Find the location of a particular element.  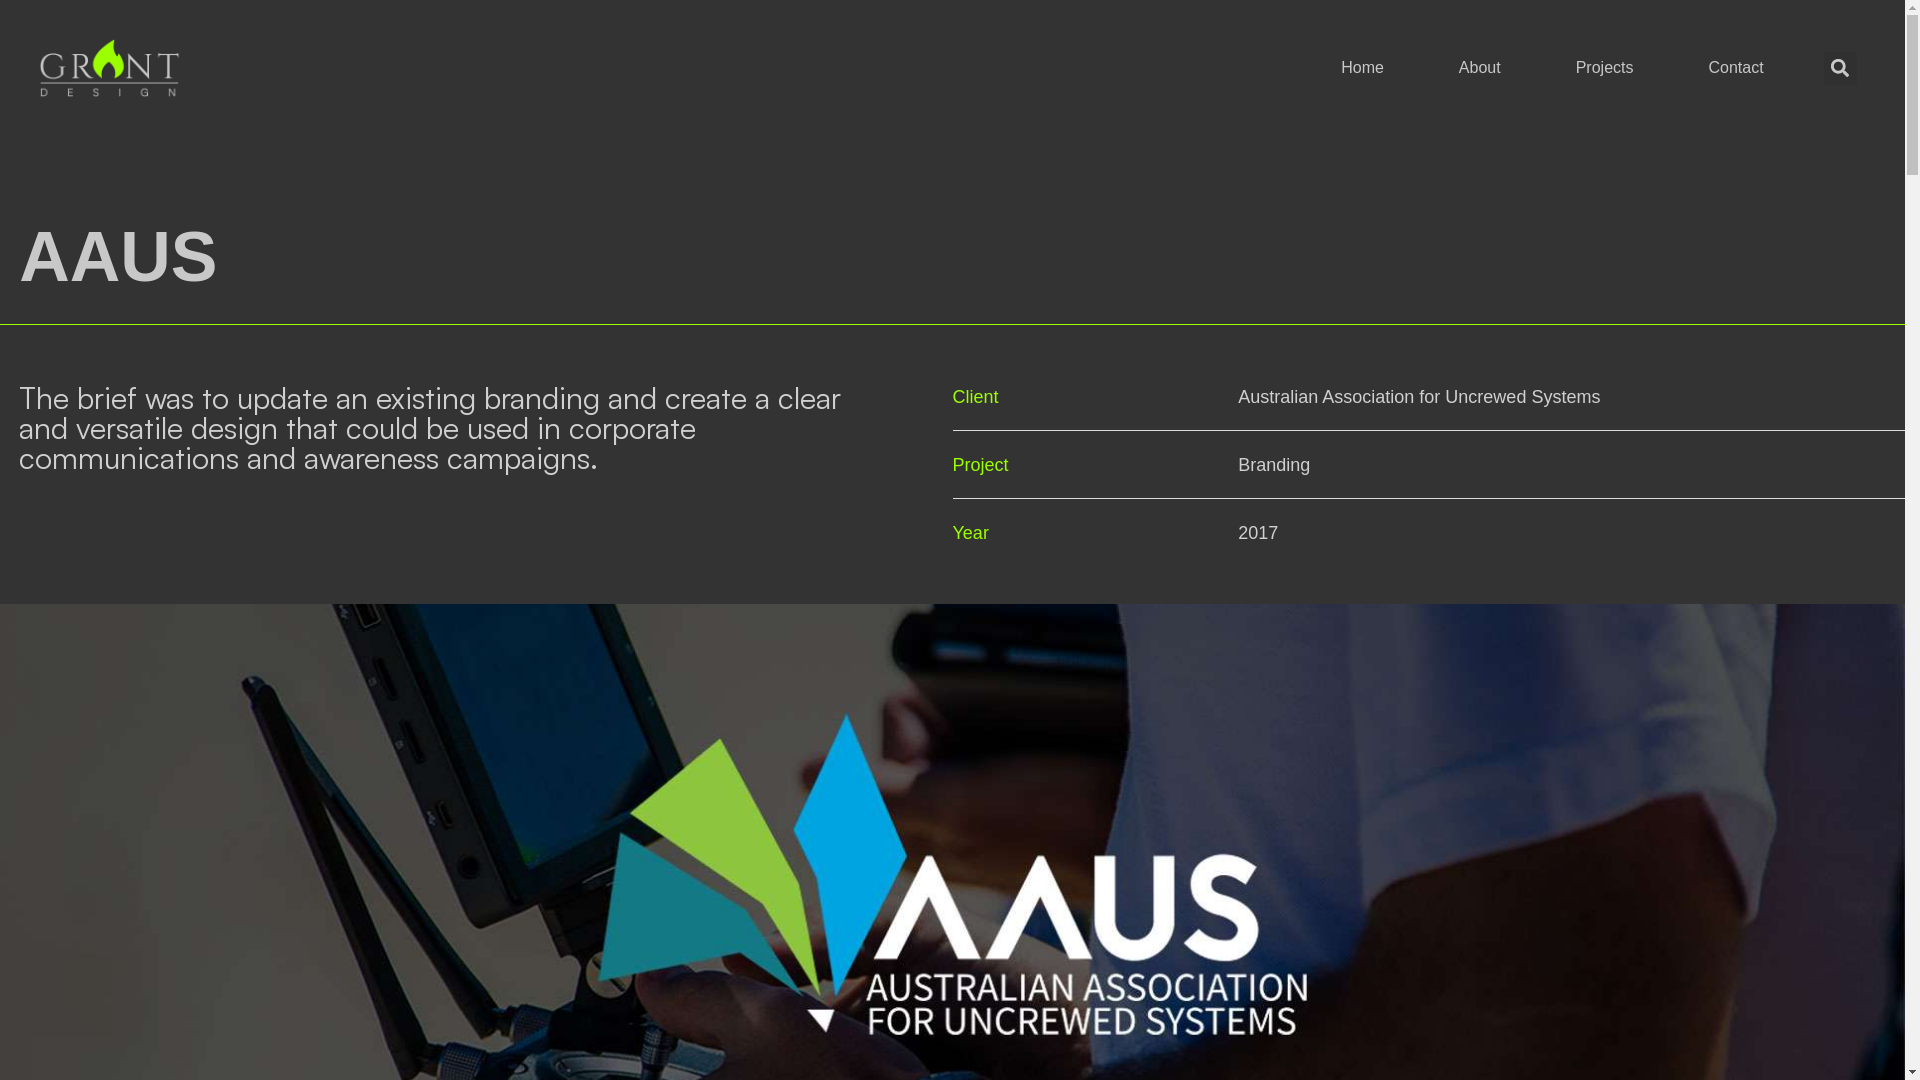

About is located at coordinates (1480, 68).